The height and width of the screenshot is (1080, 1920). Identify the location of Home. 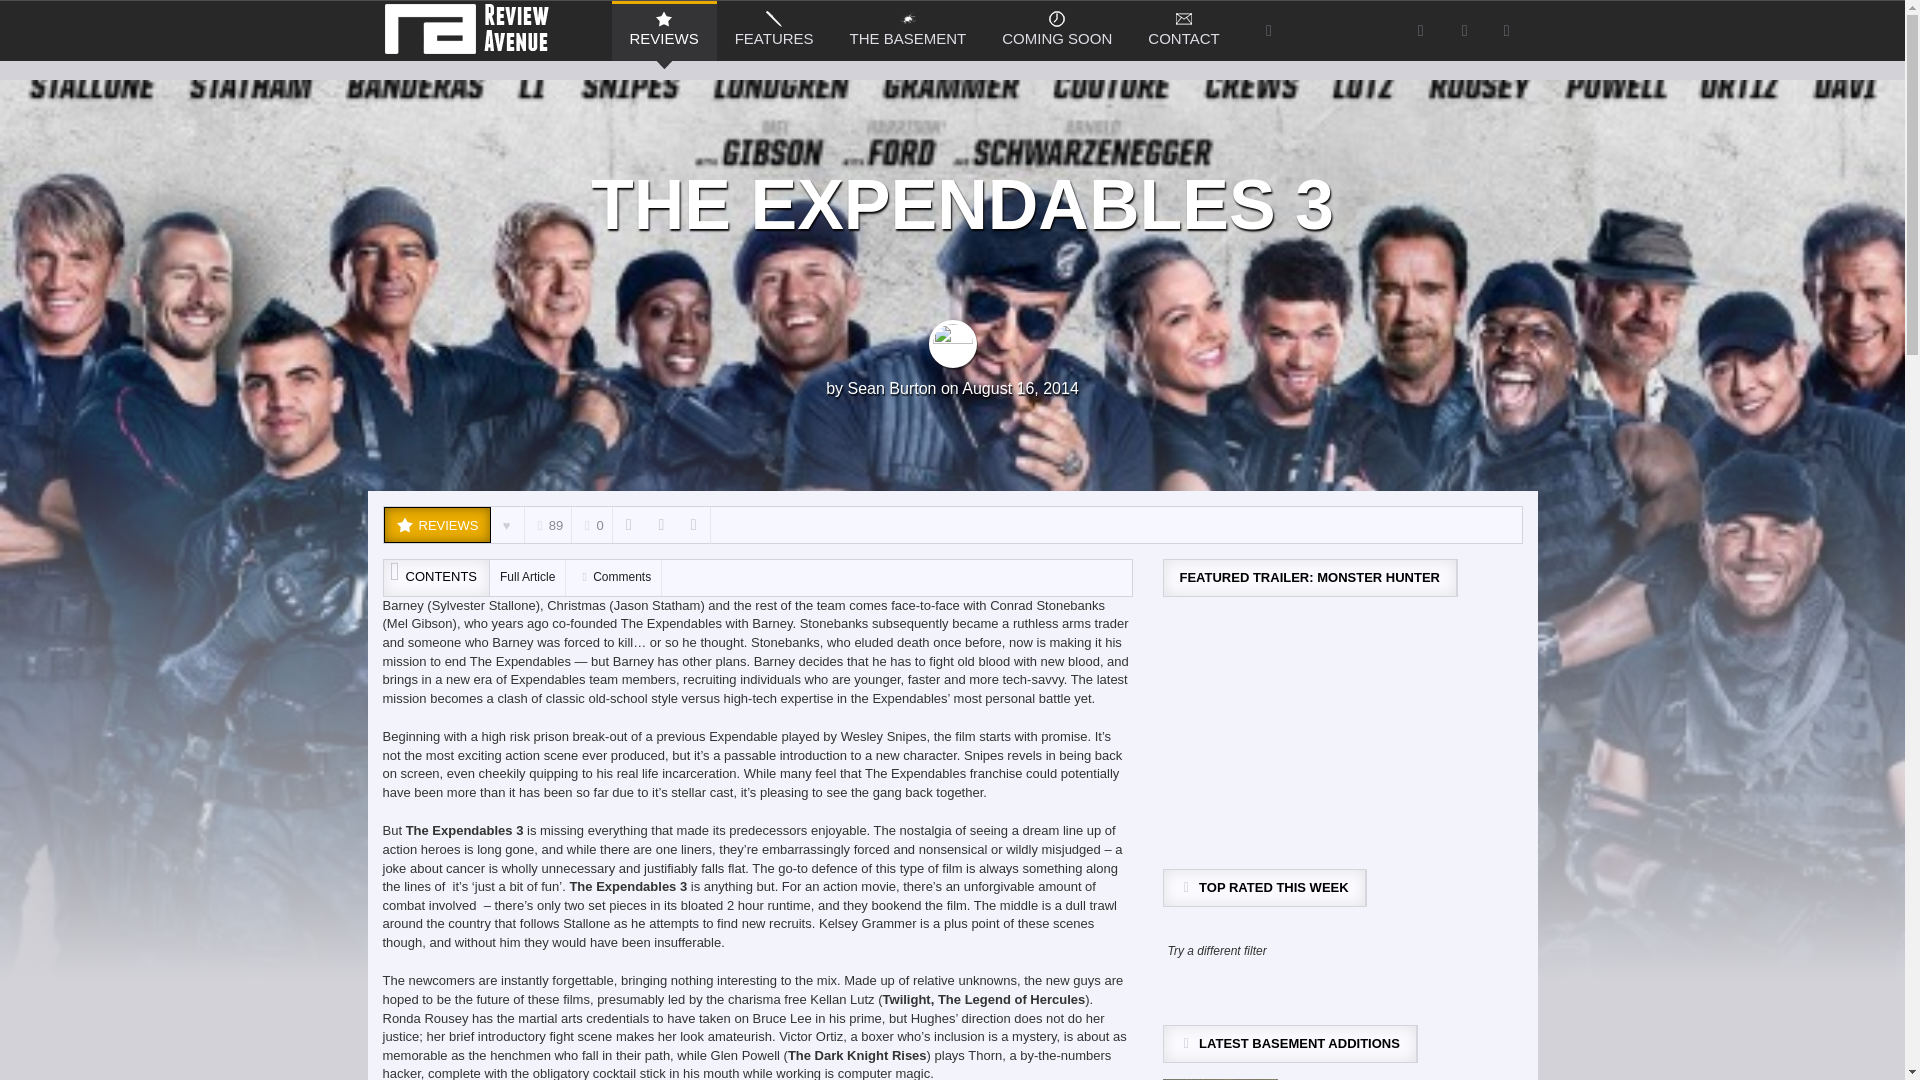
(471, 26).